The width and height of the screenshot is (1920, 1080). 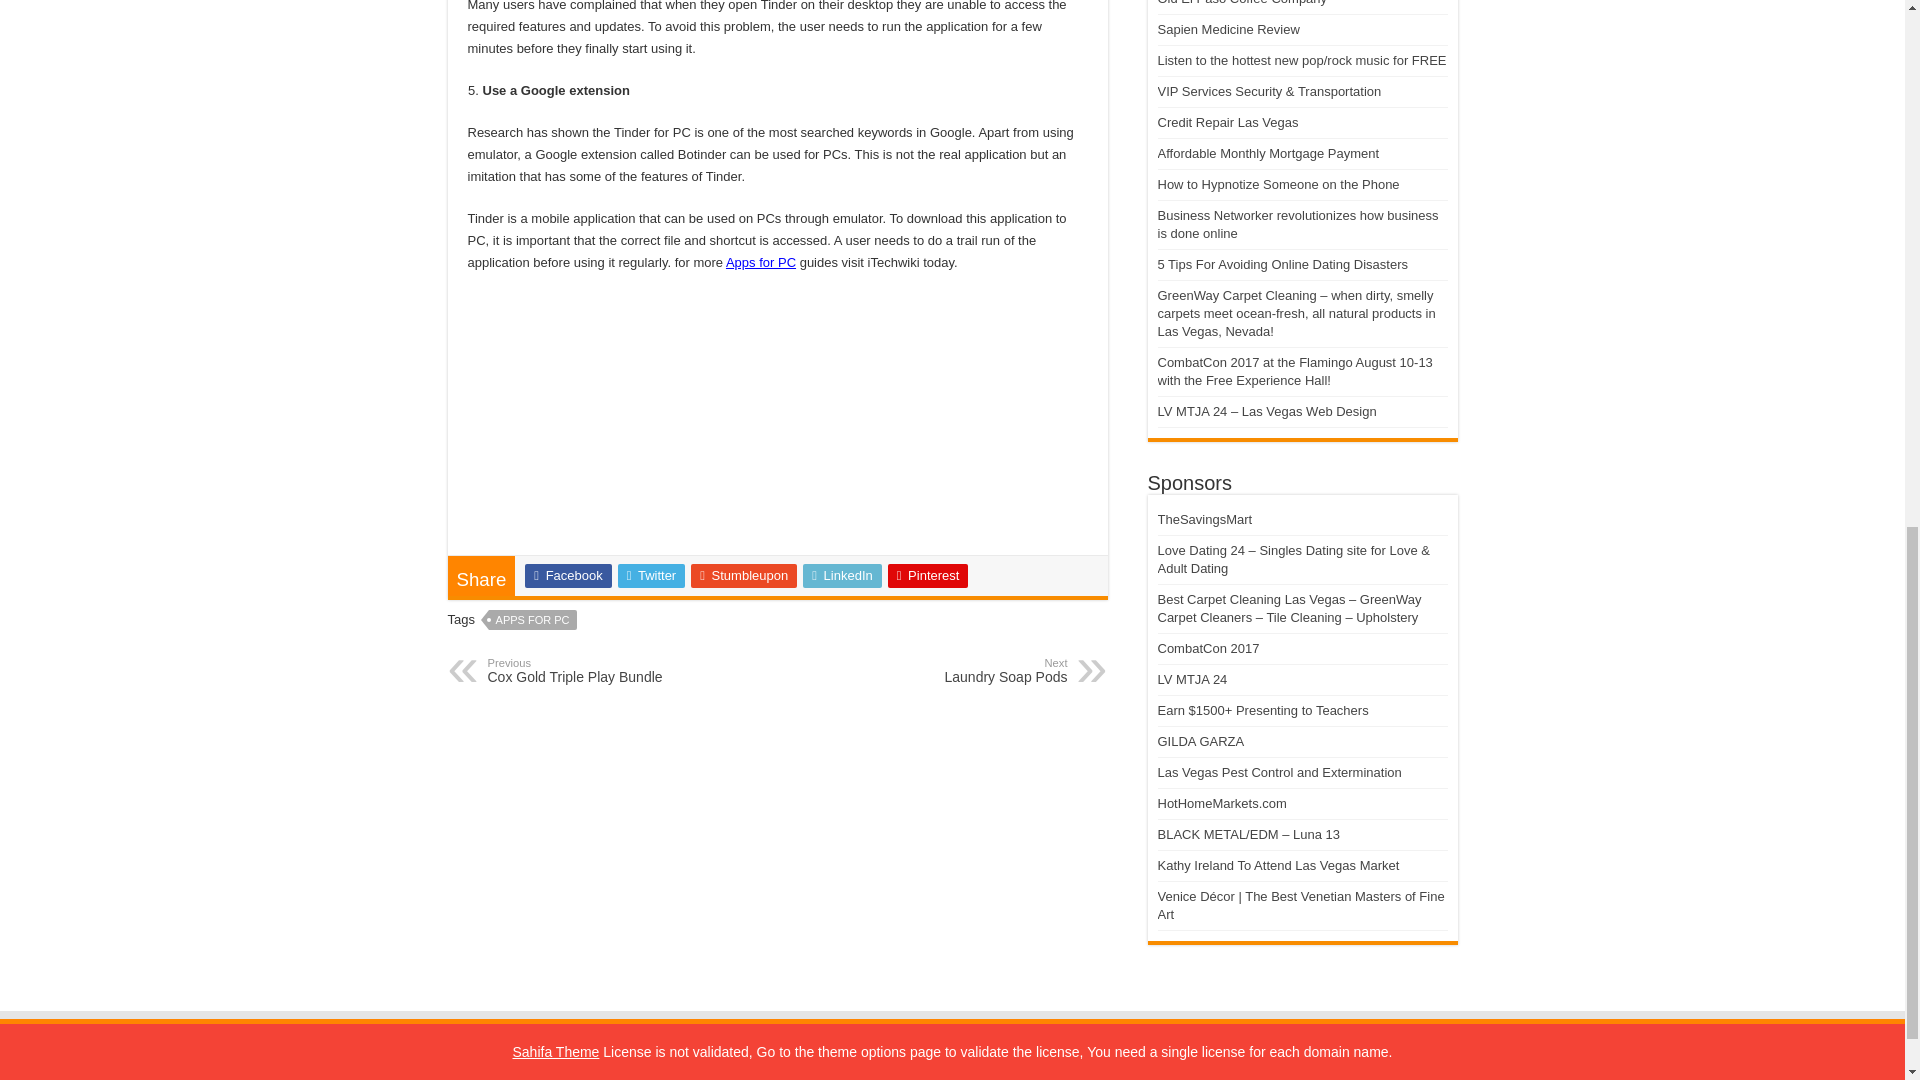 What do you see at coordinates (590, 670) in the screenshot?
I see `LinkedIn` at bounding box center [590, 670].